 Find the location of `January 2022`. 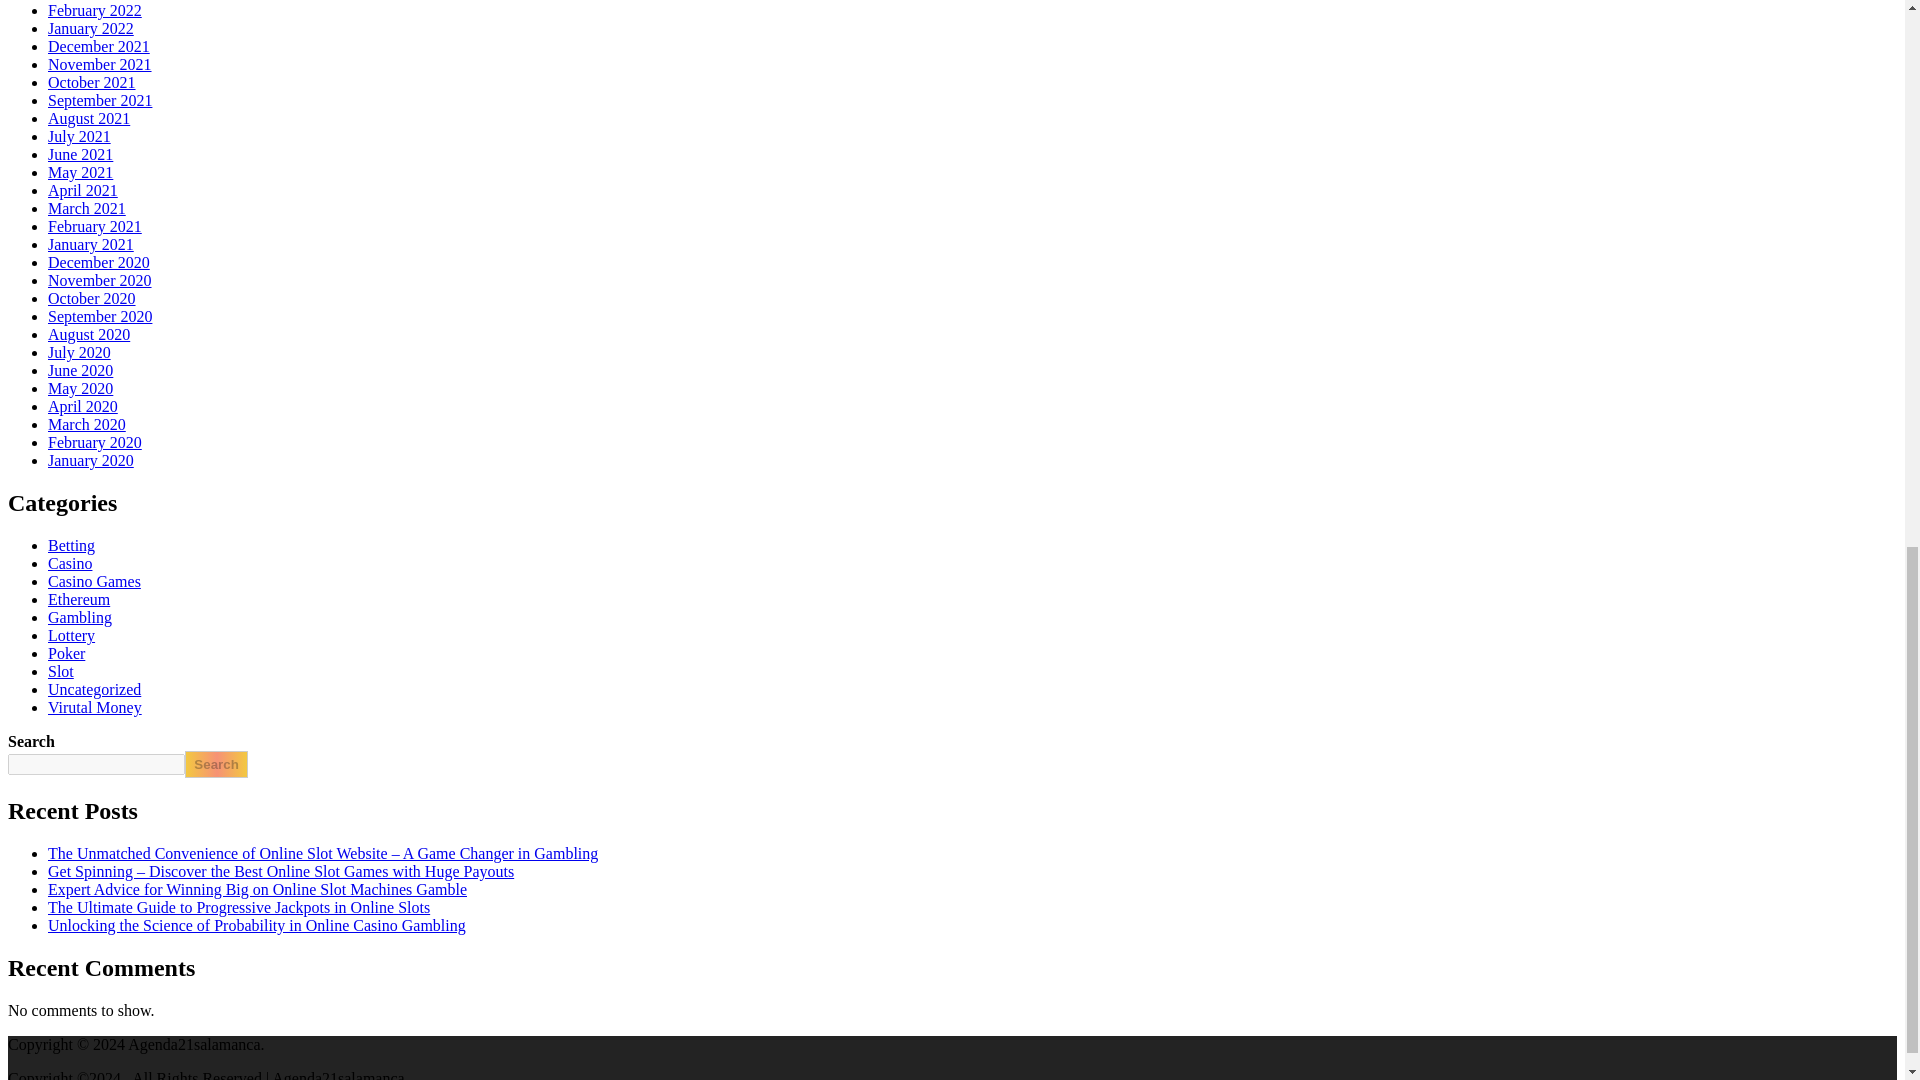

January 2022 is located at coordinates (91, 28).